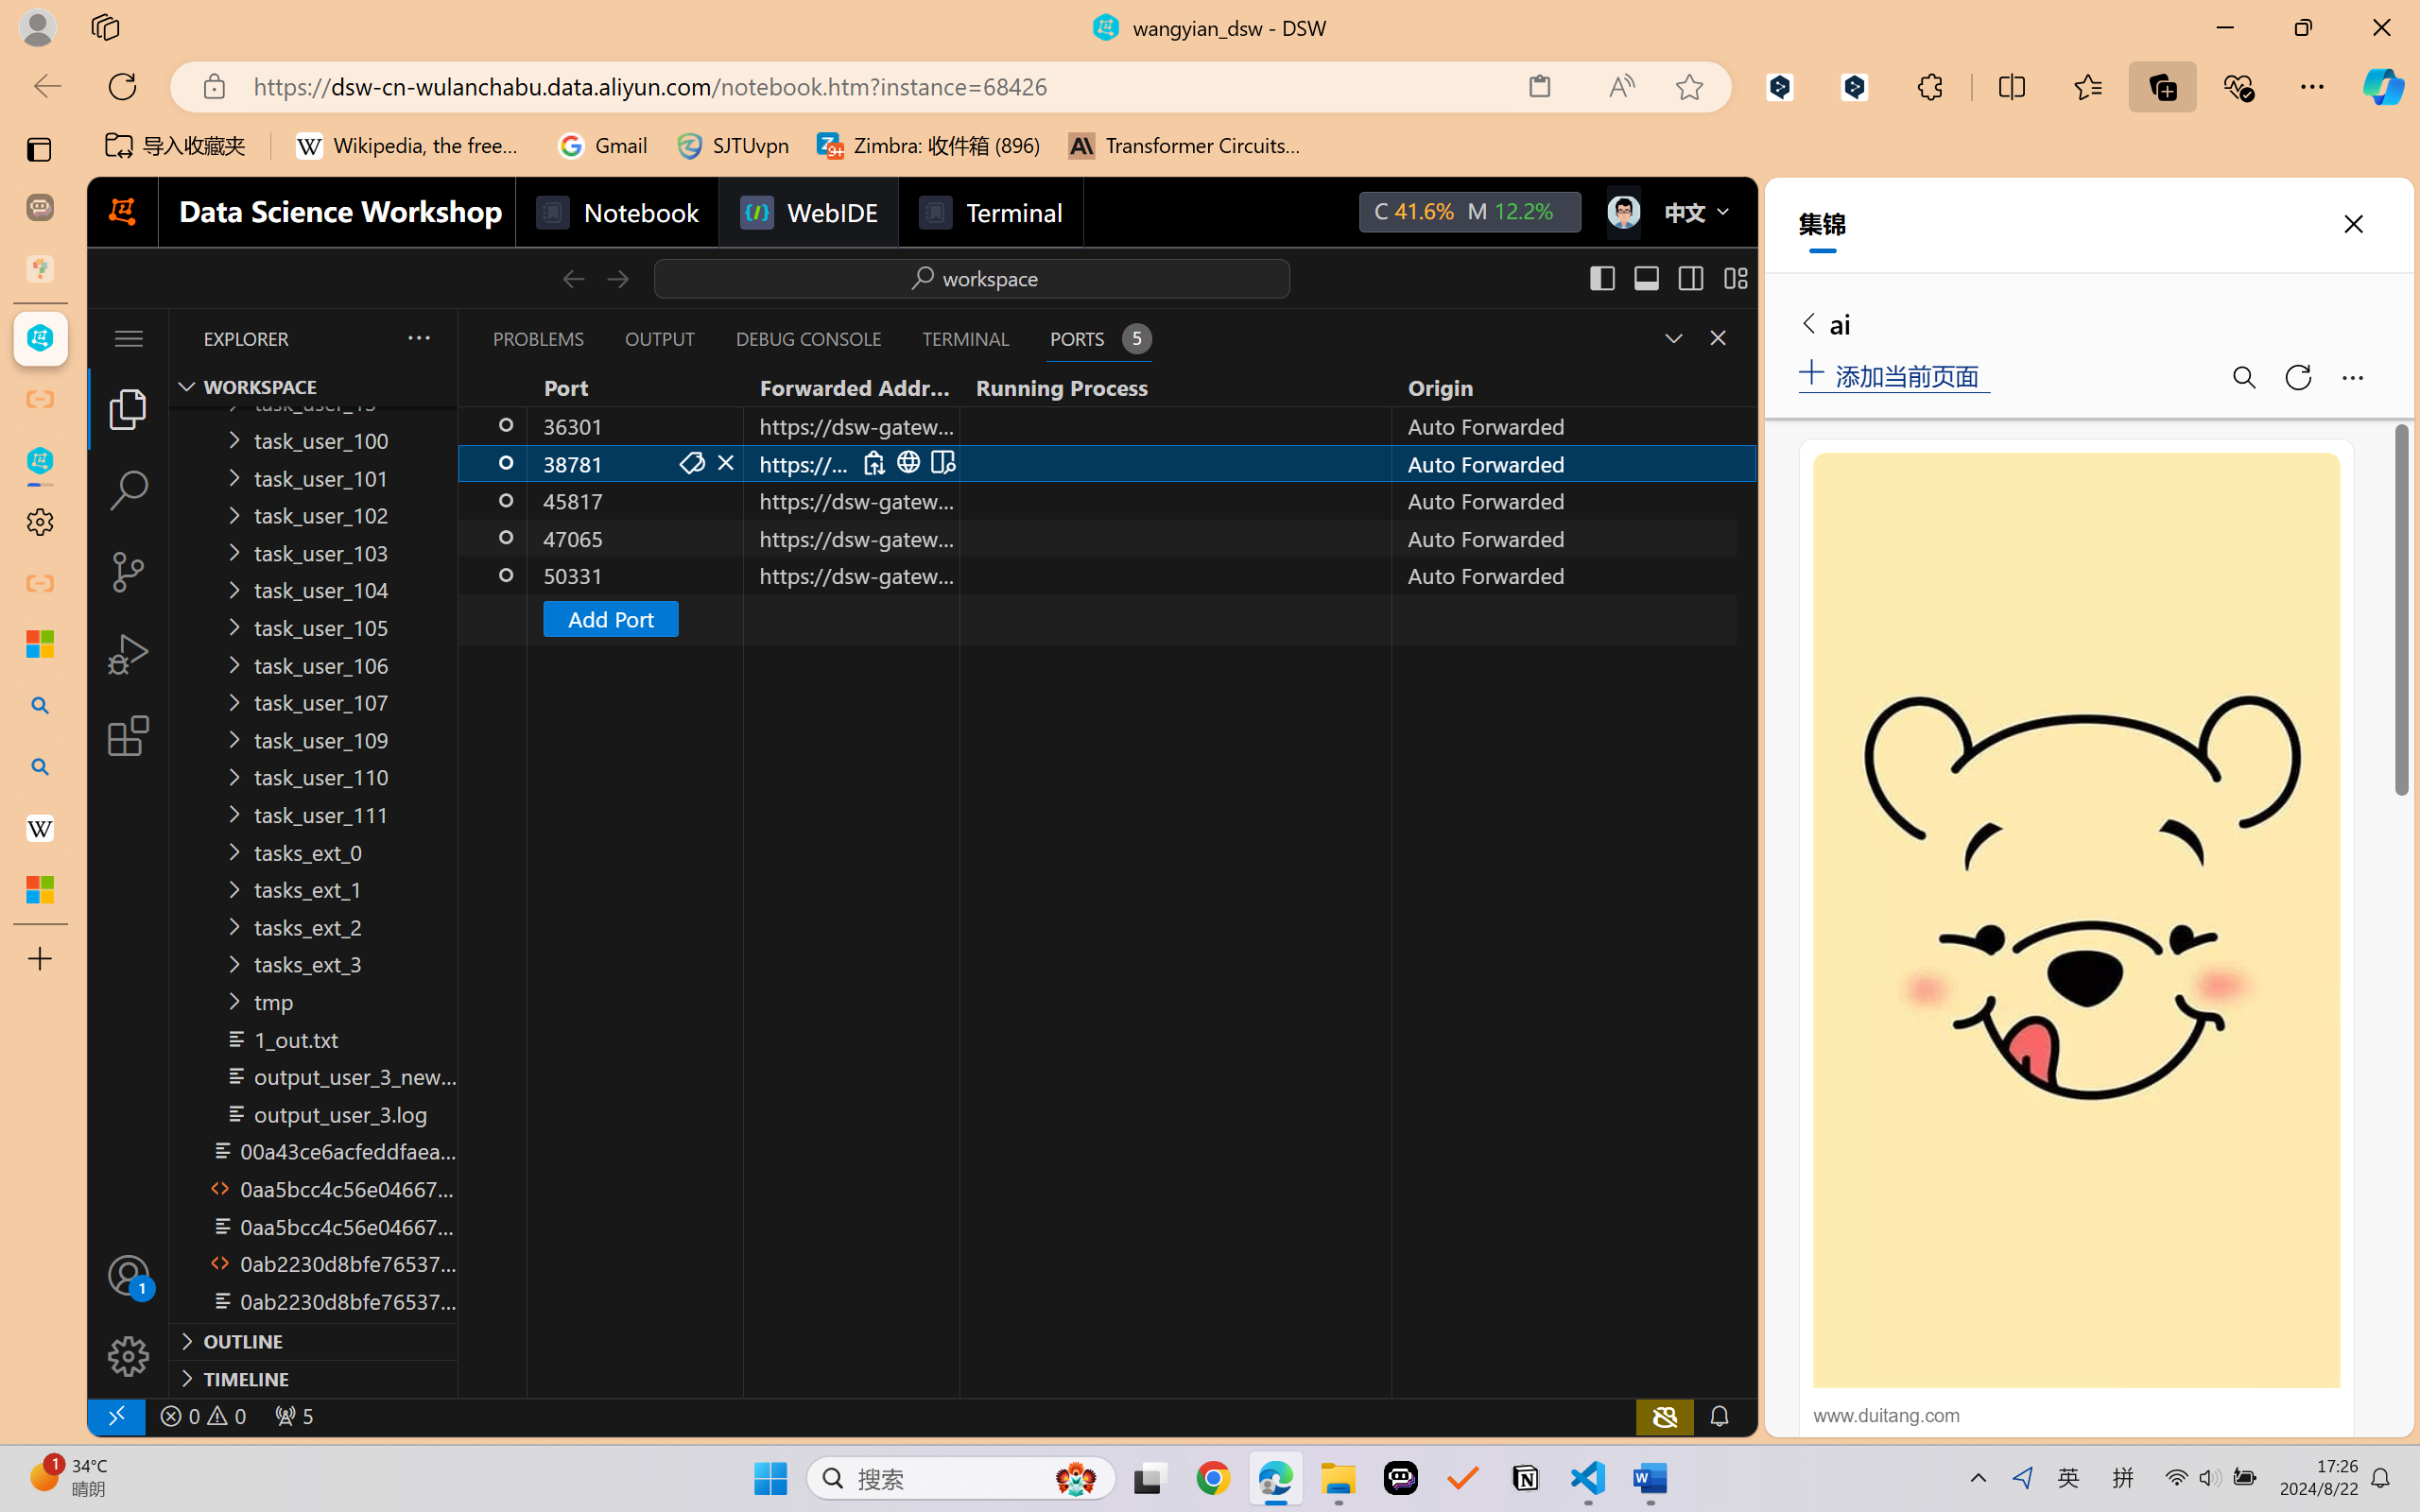 This screenshot has height=1512, width=2420. Describe the element at coordinates (907, 462) in the screenshot. I see `Open in Browser` at that location.